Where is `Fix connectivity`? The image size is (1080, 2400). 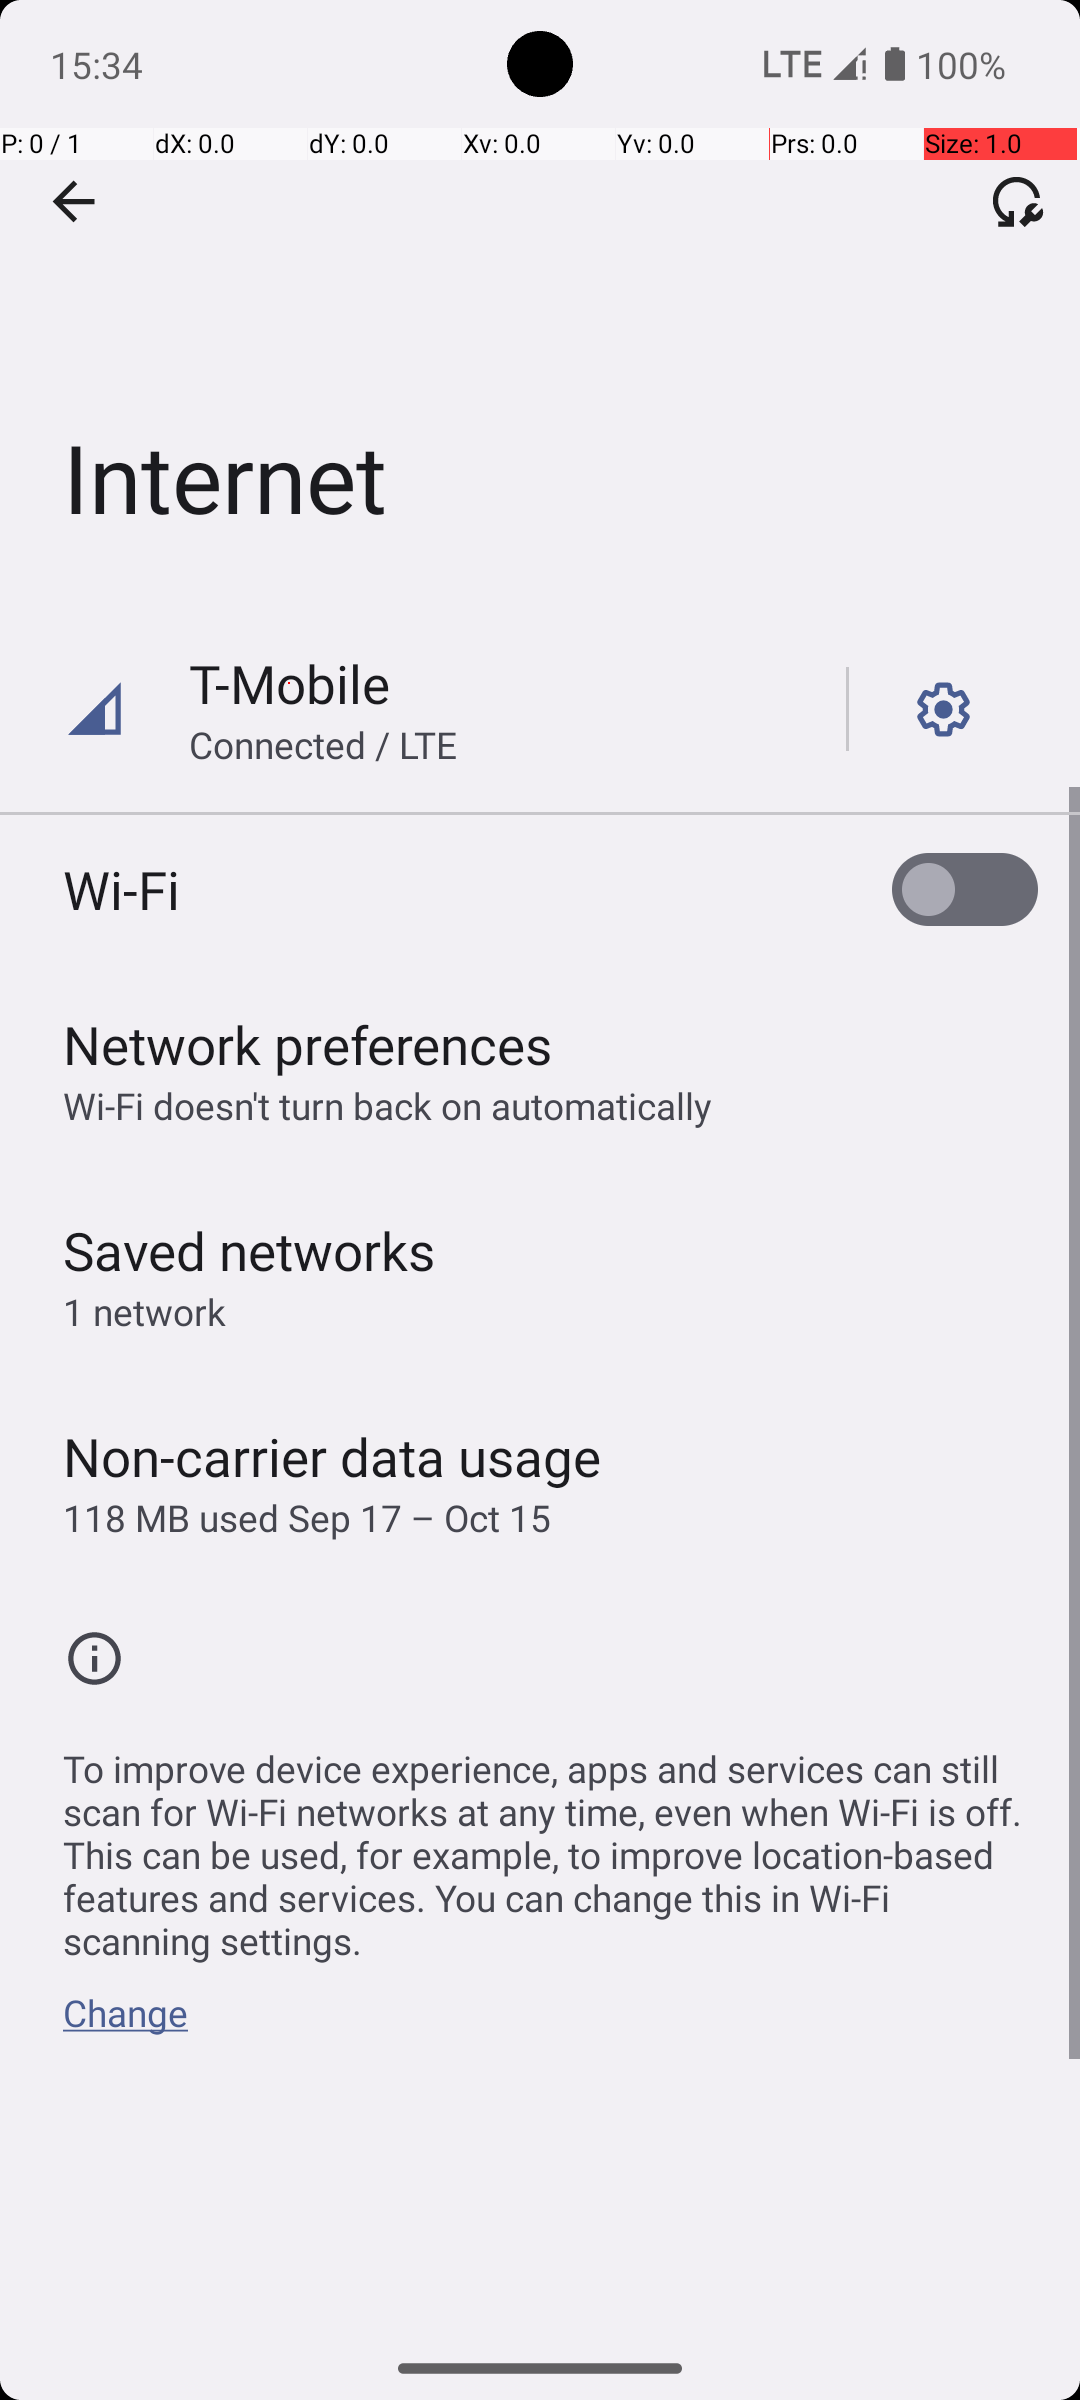 Fix connectivity is located at coordinates (1017, 201).